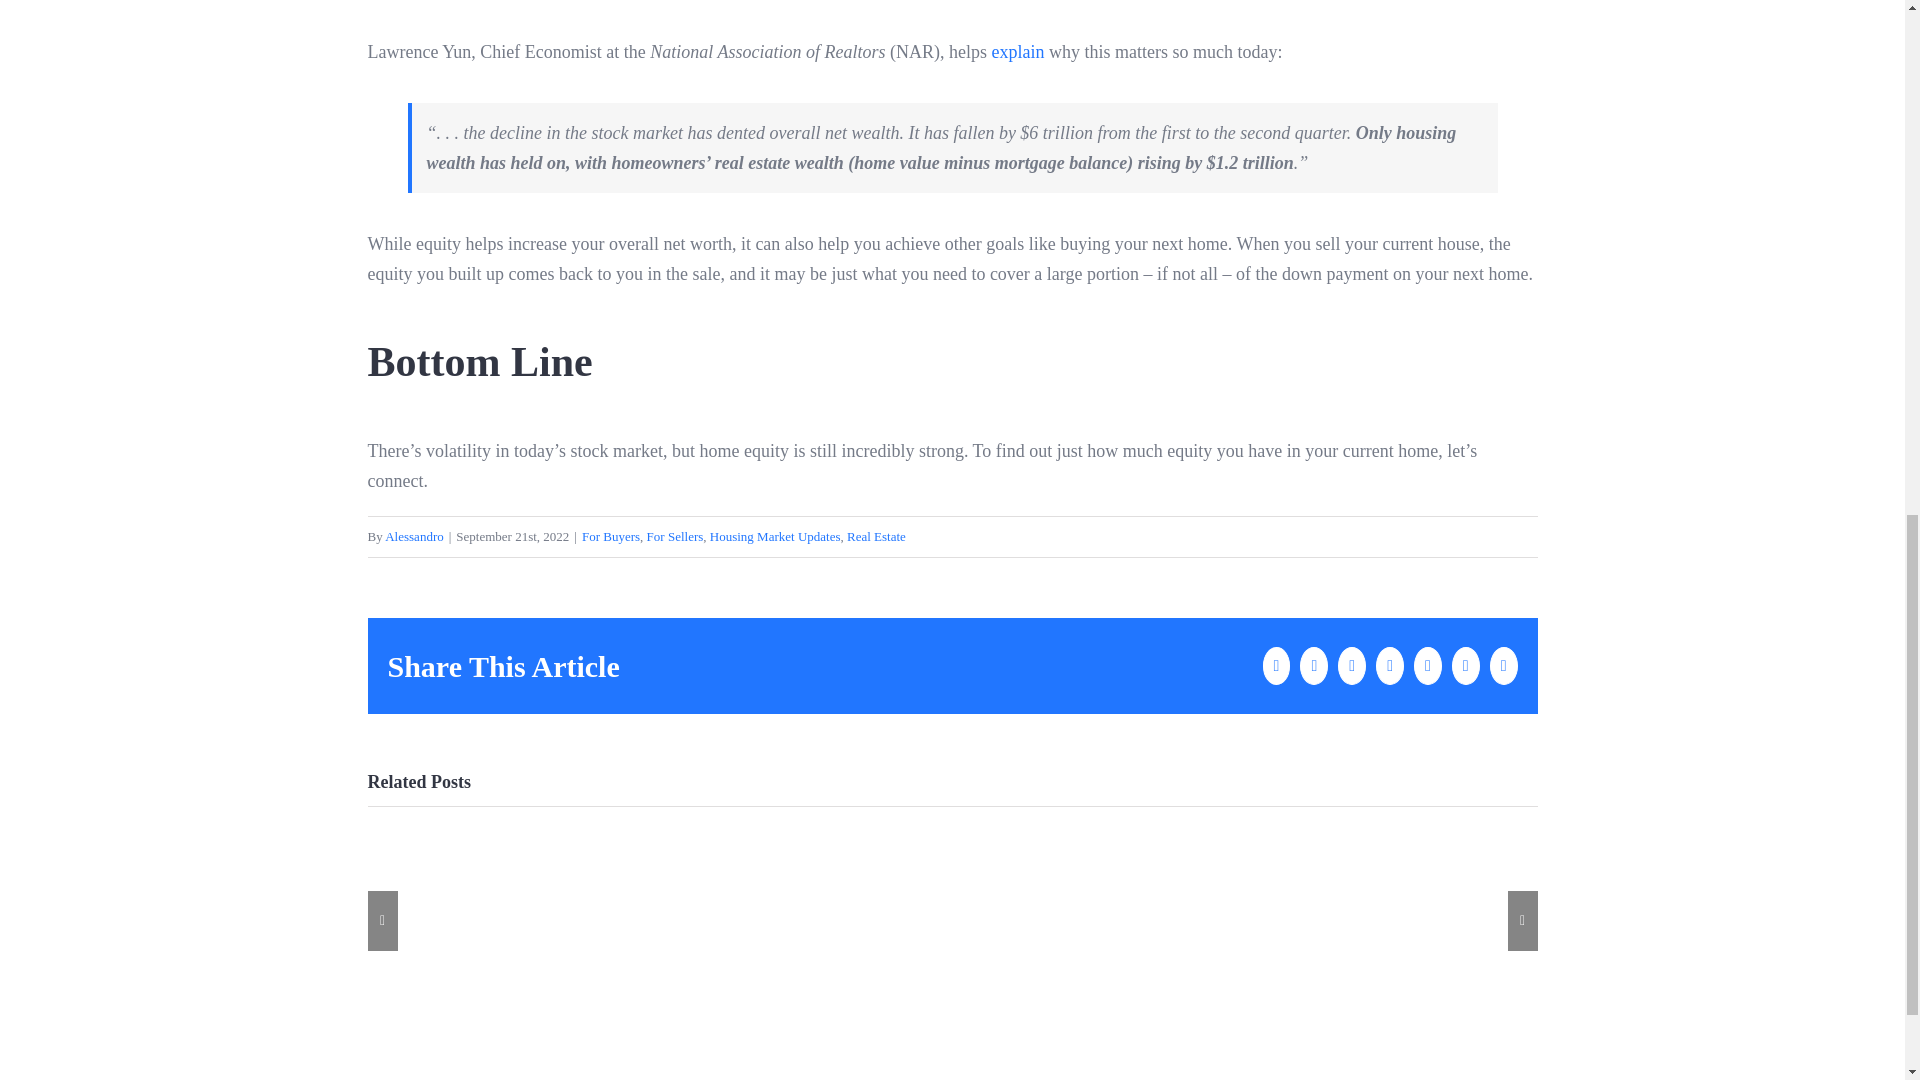 The image size is (1920, 1080). Describe the element at coordinates (1017, 52) in the screenshot. I see `explain` at that location.